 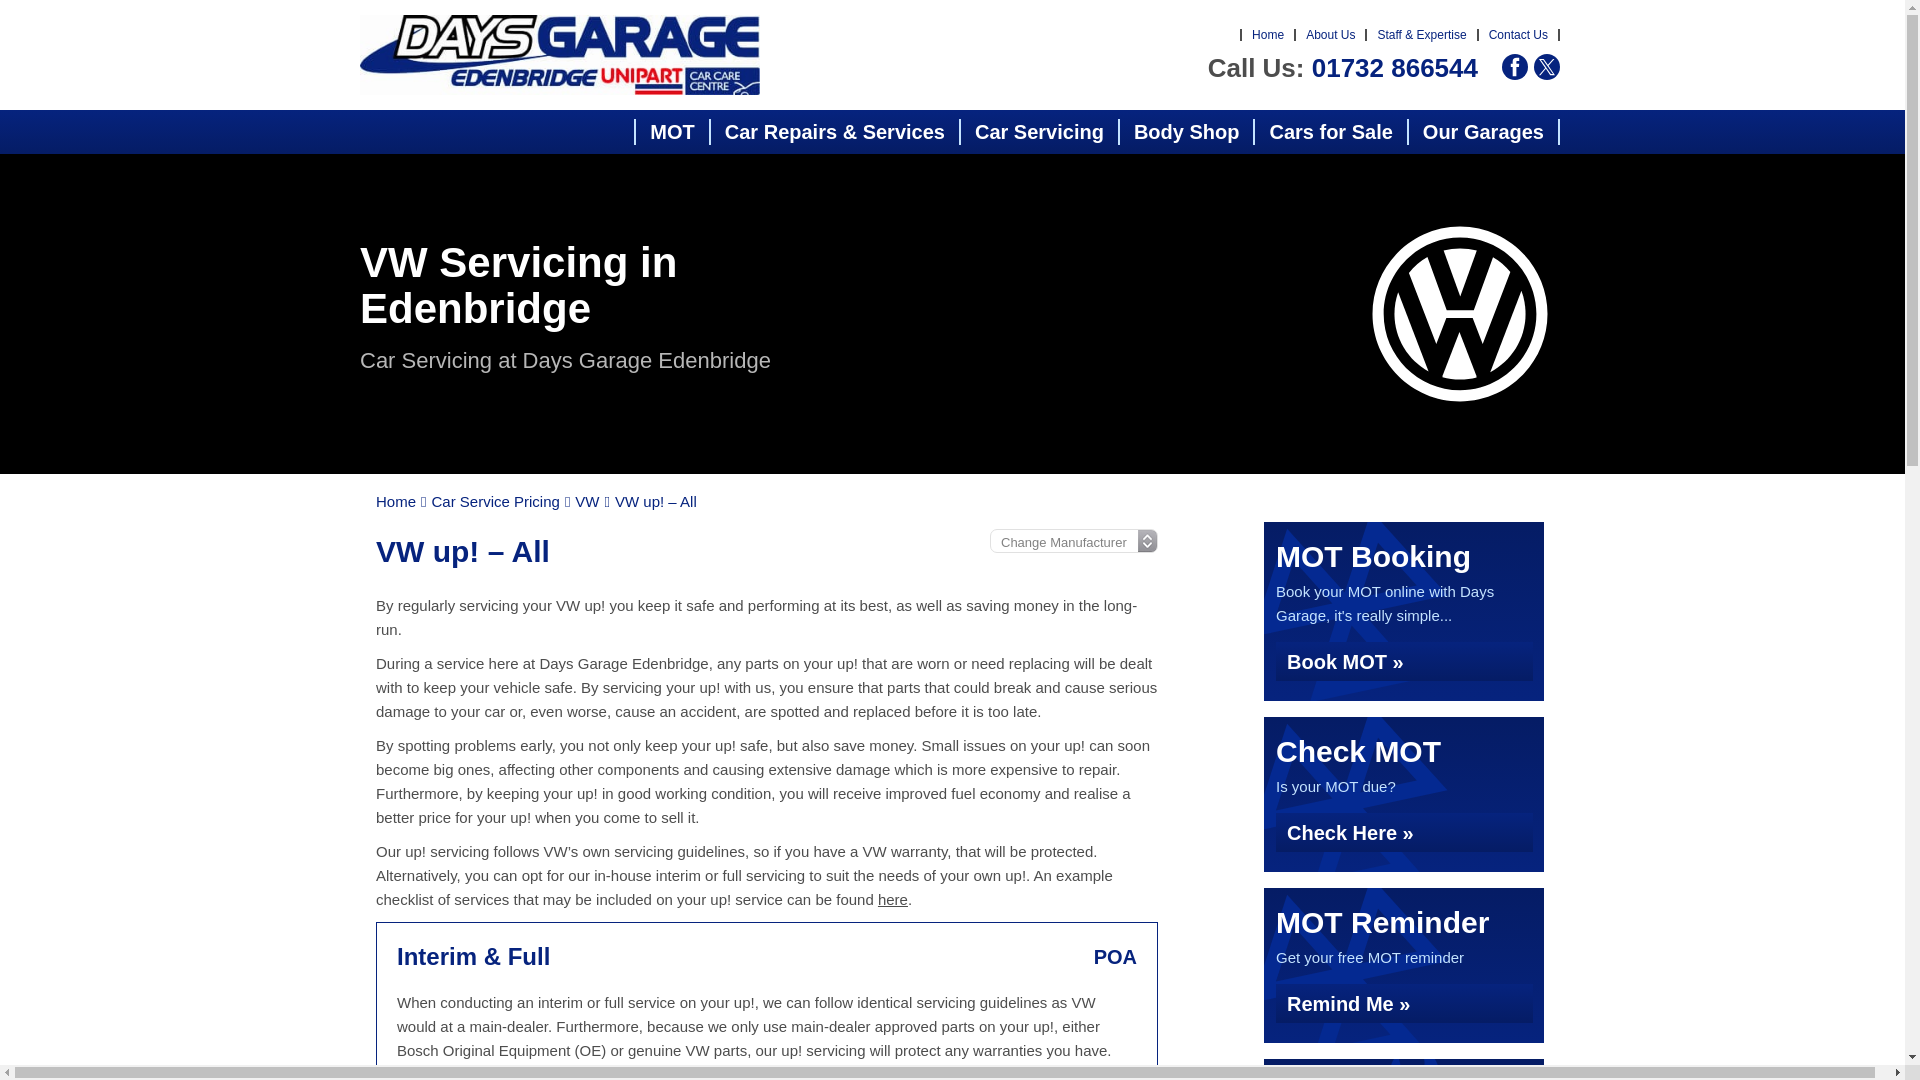 I want to click on About Us, so click(x=1330, y=35).